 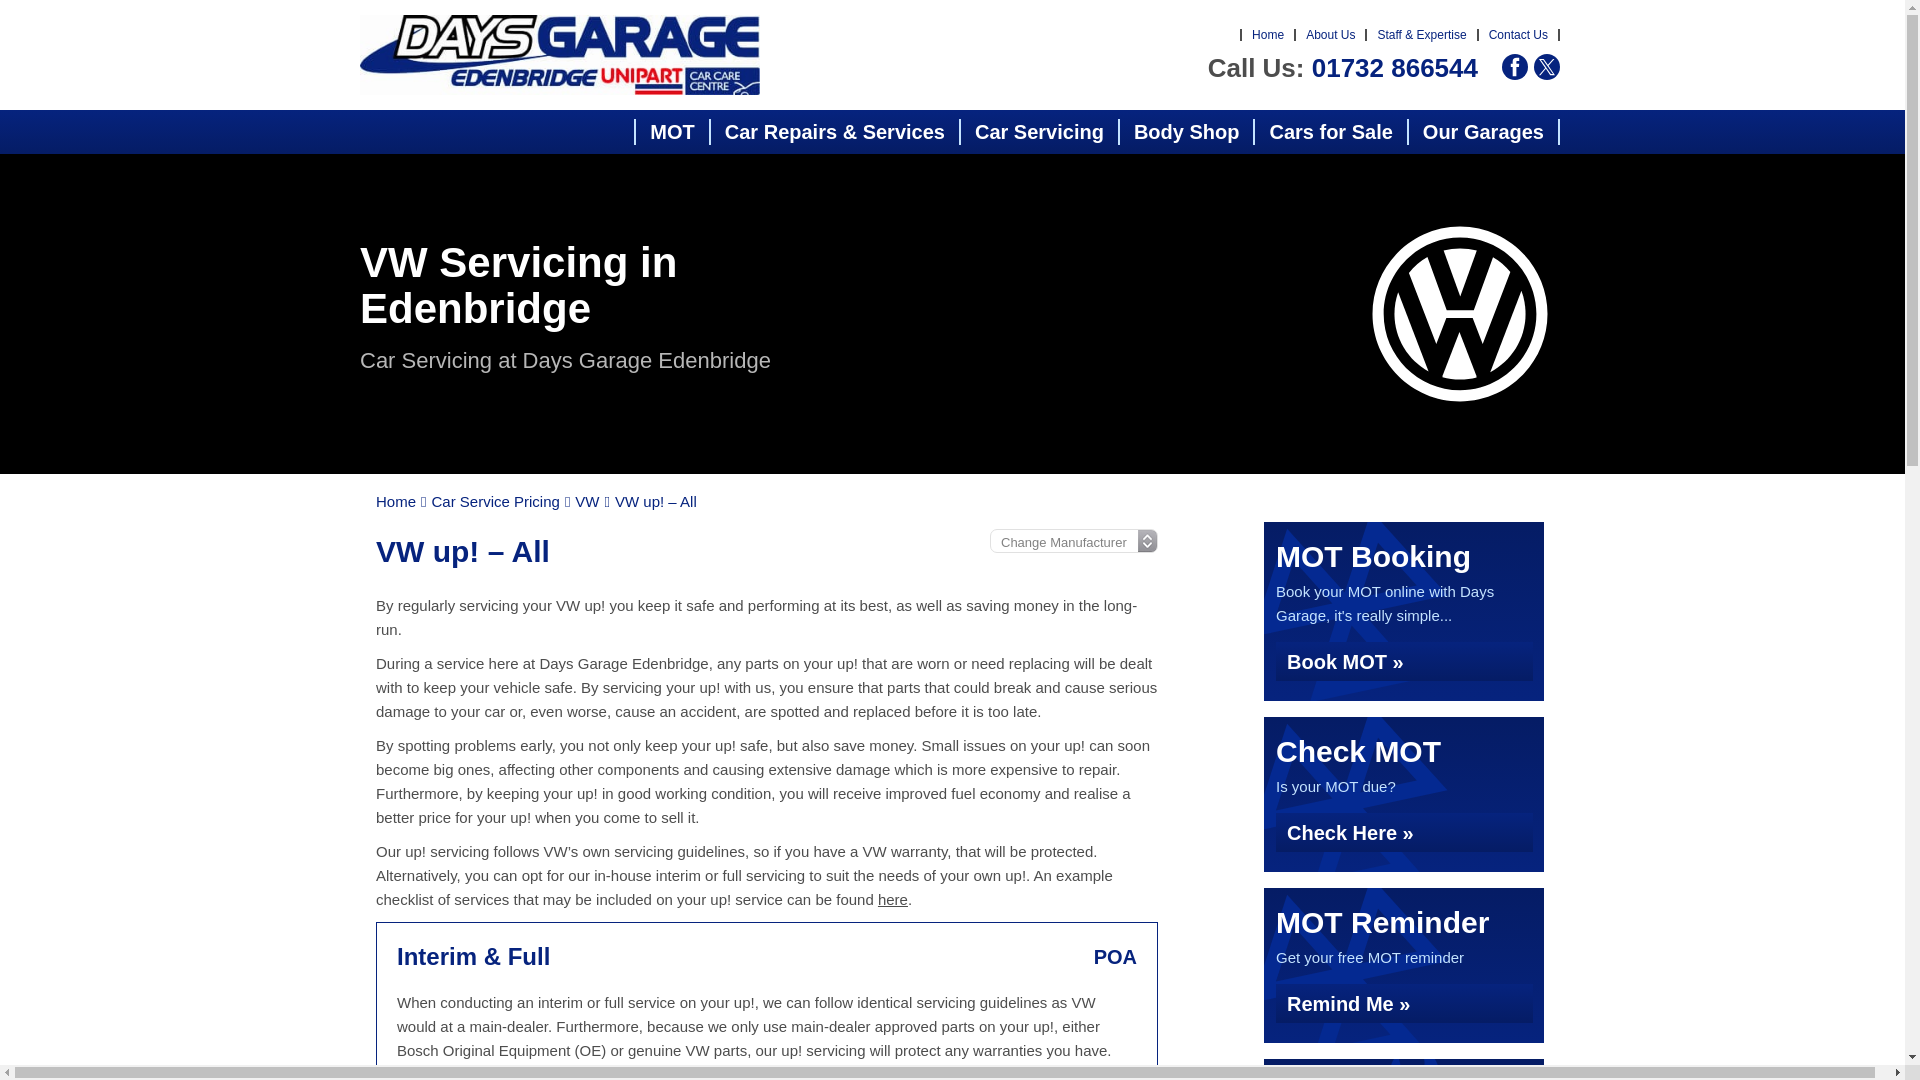 I want to click on About Us, so click(x=1330, y=35).